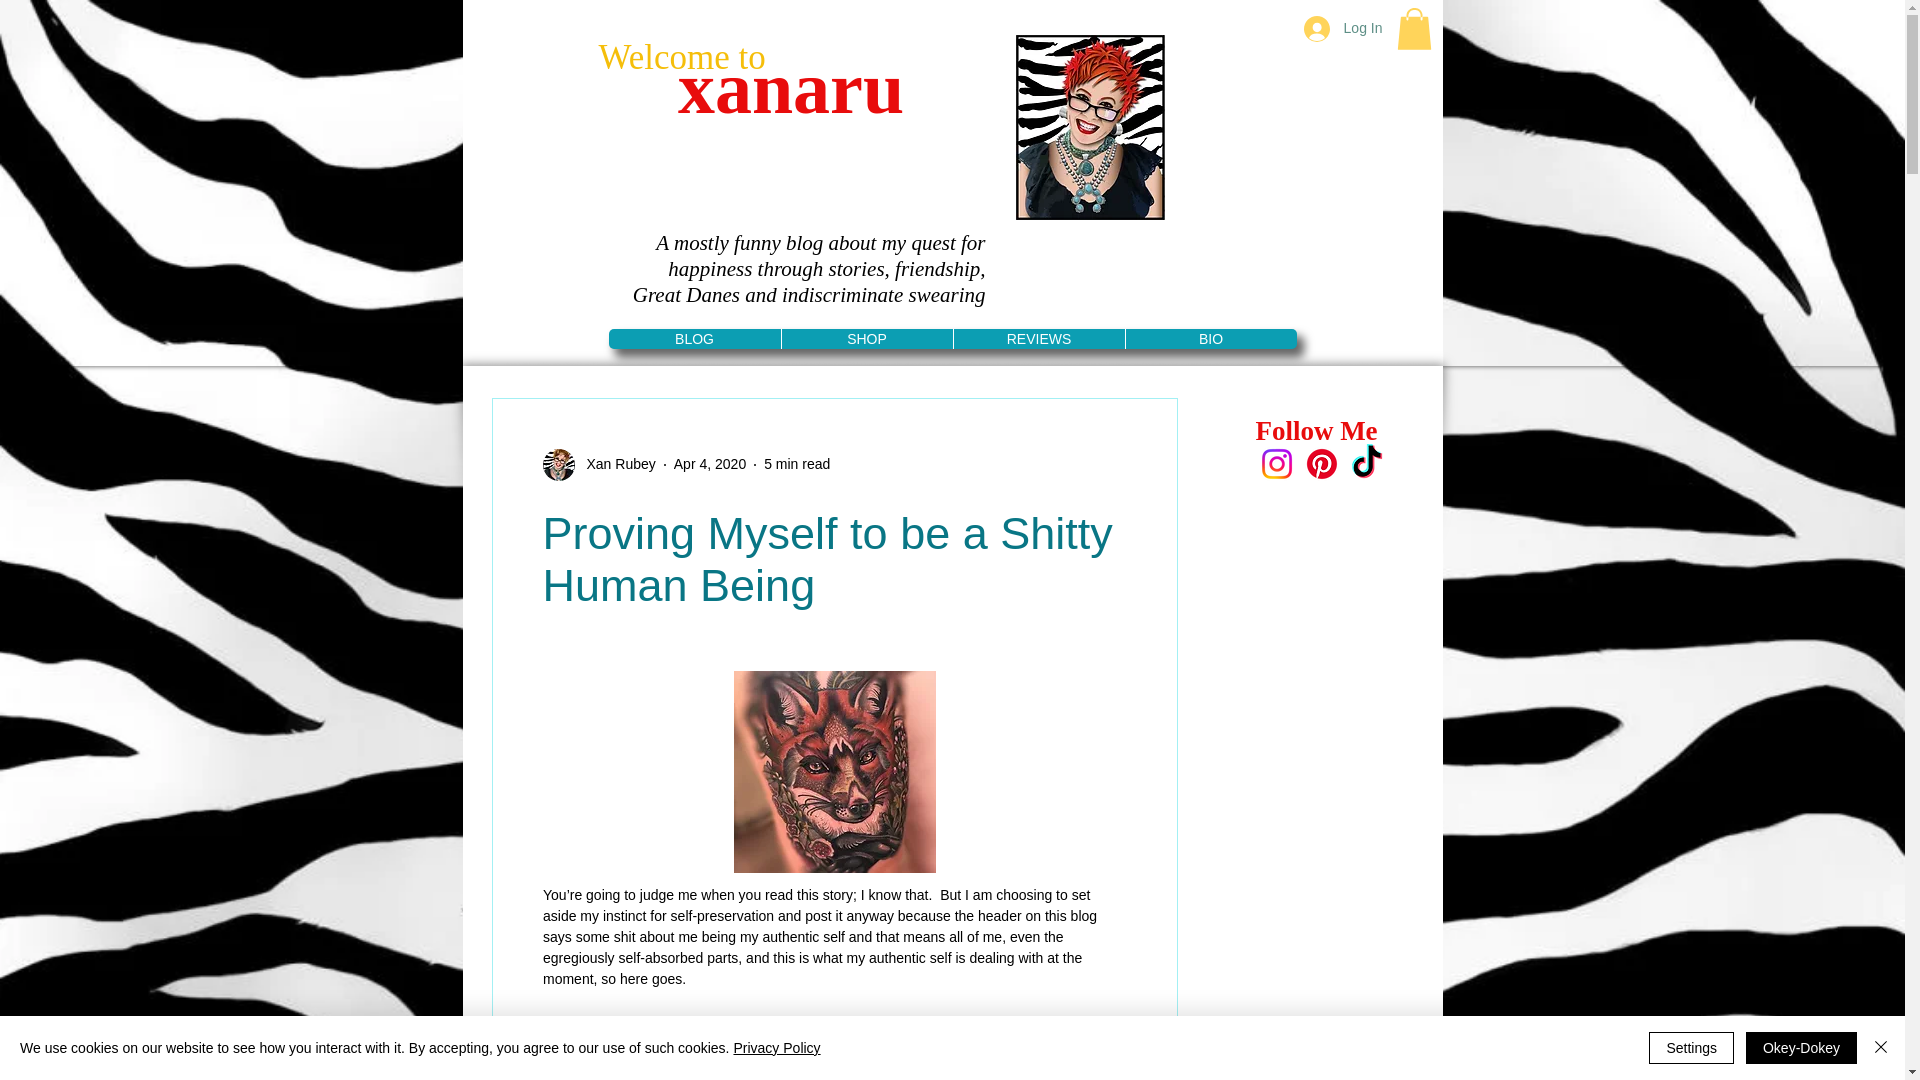 The height and width of the screenshot is (1080, 1920). What do you see at coordinates (614, 464) in the screenshot?
I see `Xan Rubey` at bounding box center [614, 464].